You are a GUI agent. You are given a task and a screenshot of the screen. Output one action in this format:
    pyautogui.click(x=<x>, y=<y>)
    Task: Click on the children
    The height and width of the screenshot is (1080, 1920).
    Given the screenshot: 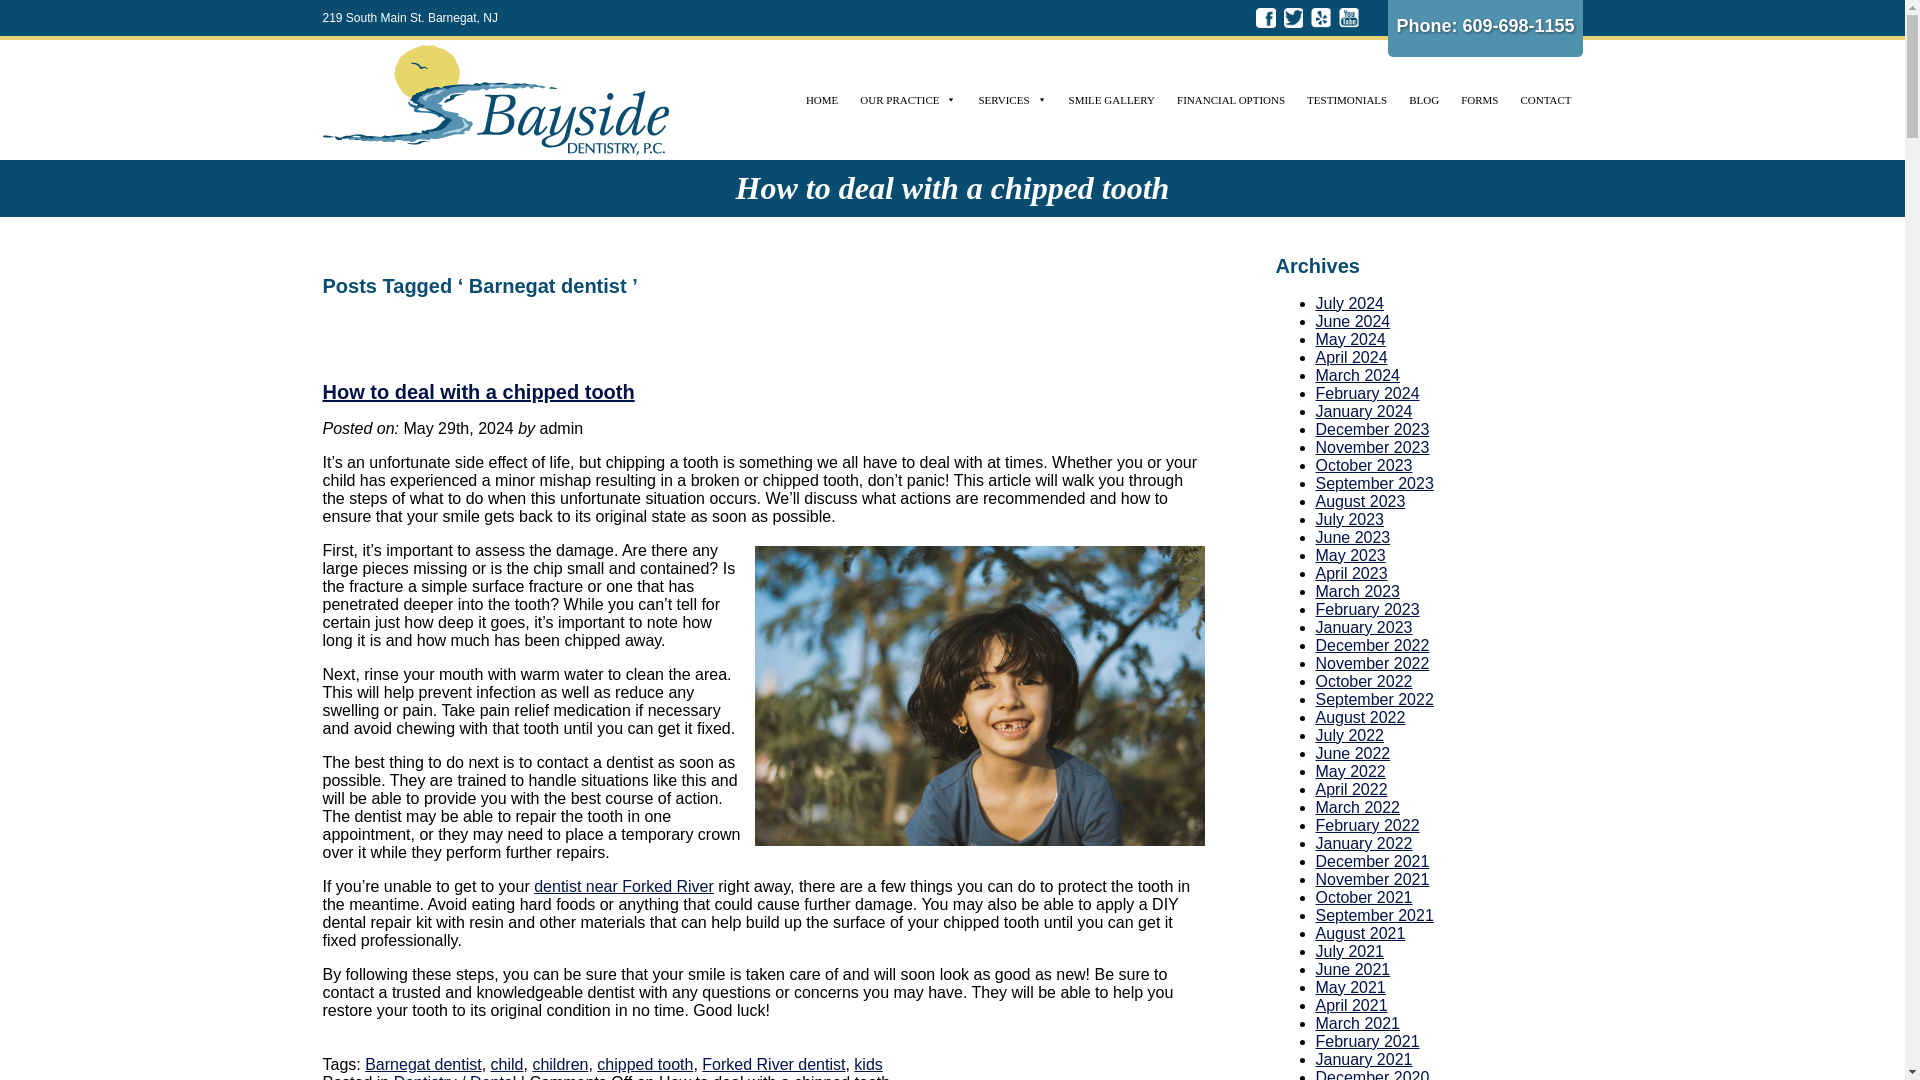 What is the action you would take?
    pyautogui.click(x=559, y=1064)
    